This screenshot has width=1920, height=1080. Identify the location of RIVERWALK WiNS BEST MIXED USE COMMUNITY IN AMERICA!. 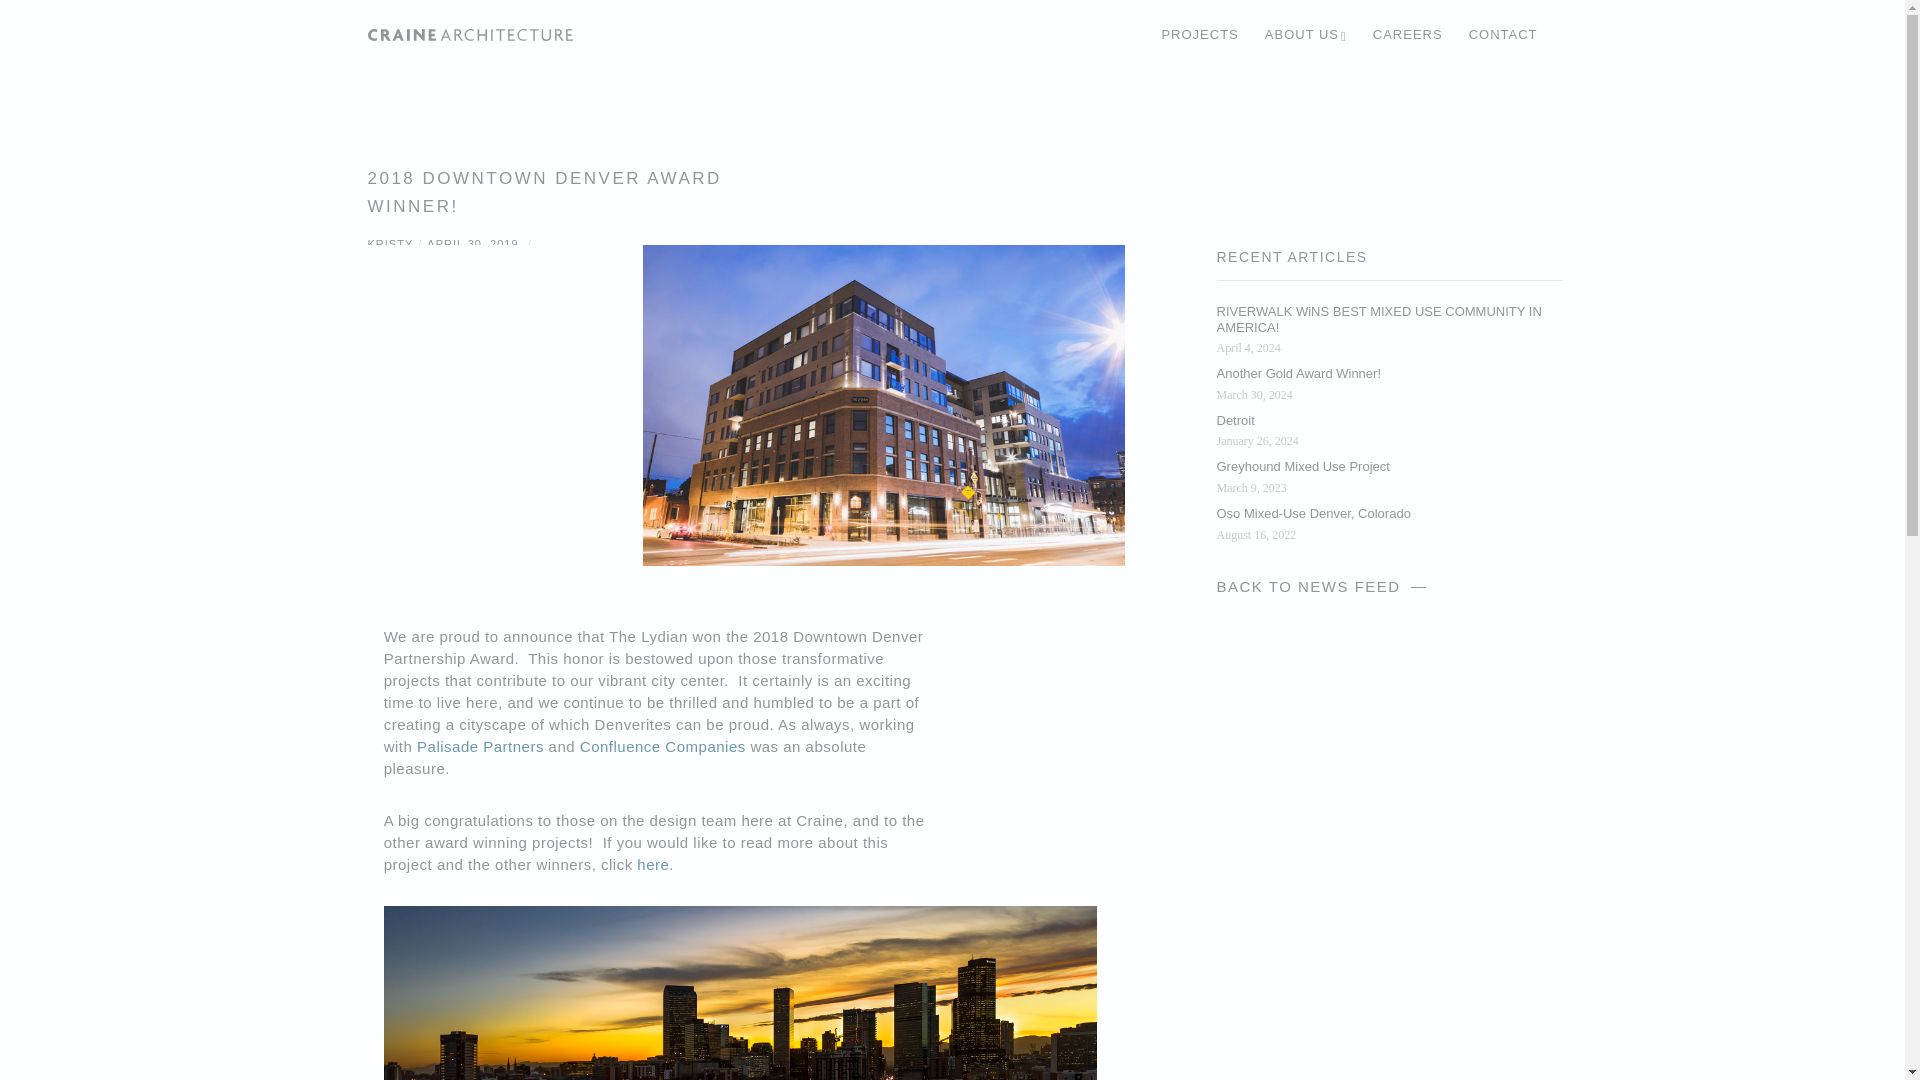
(1388, 321).